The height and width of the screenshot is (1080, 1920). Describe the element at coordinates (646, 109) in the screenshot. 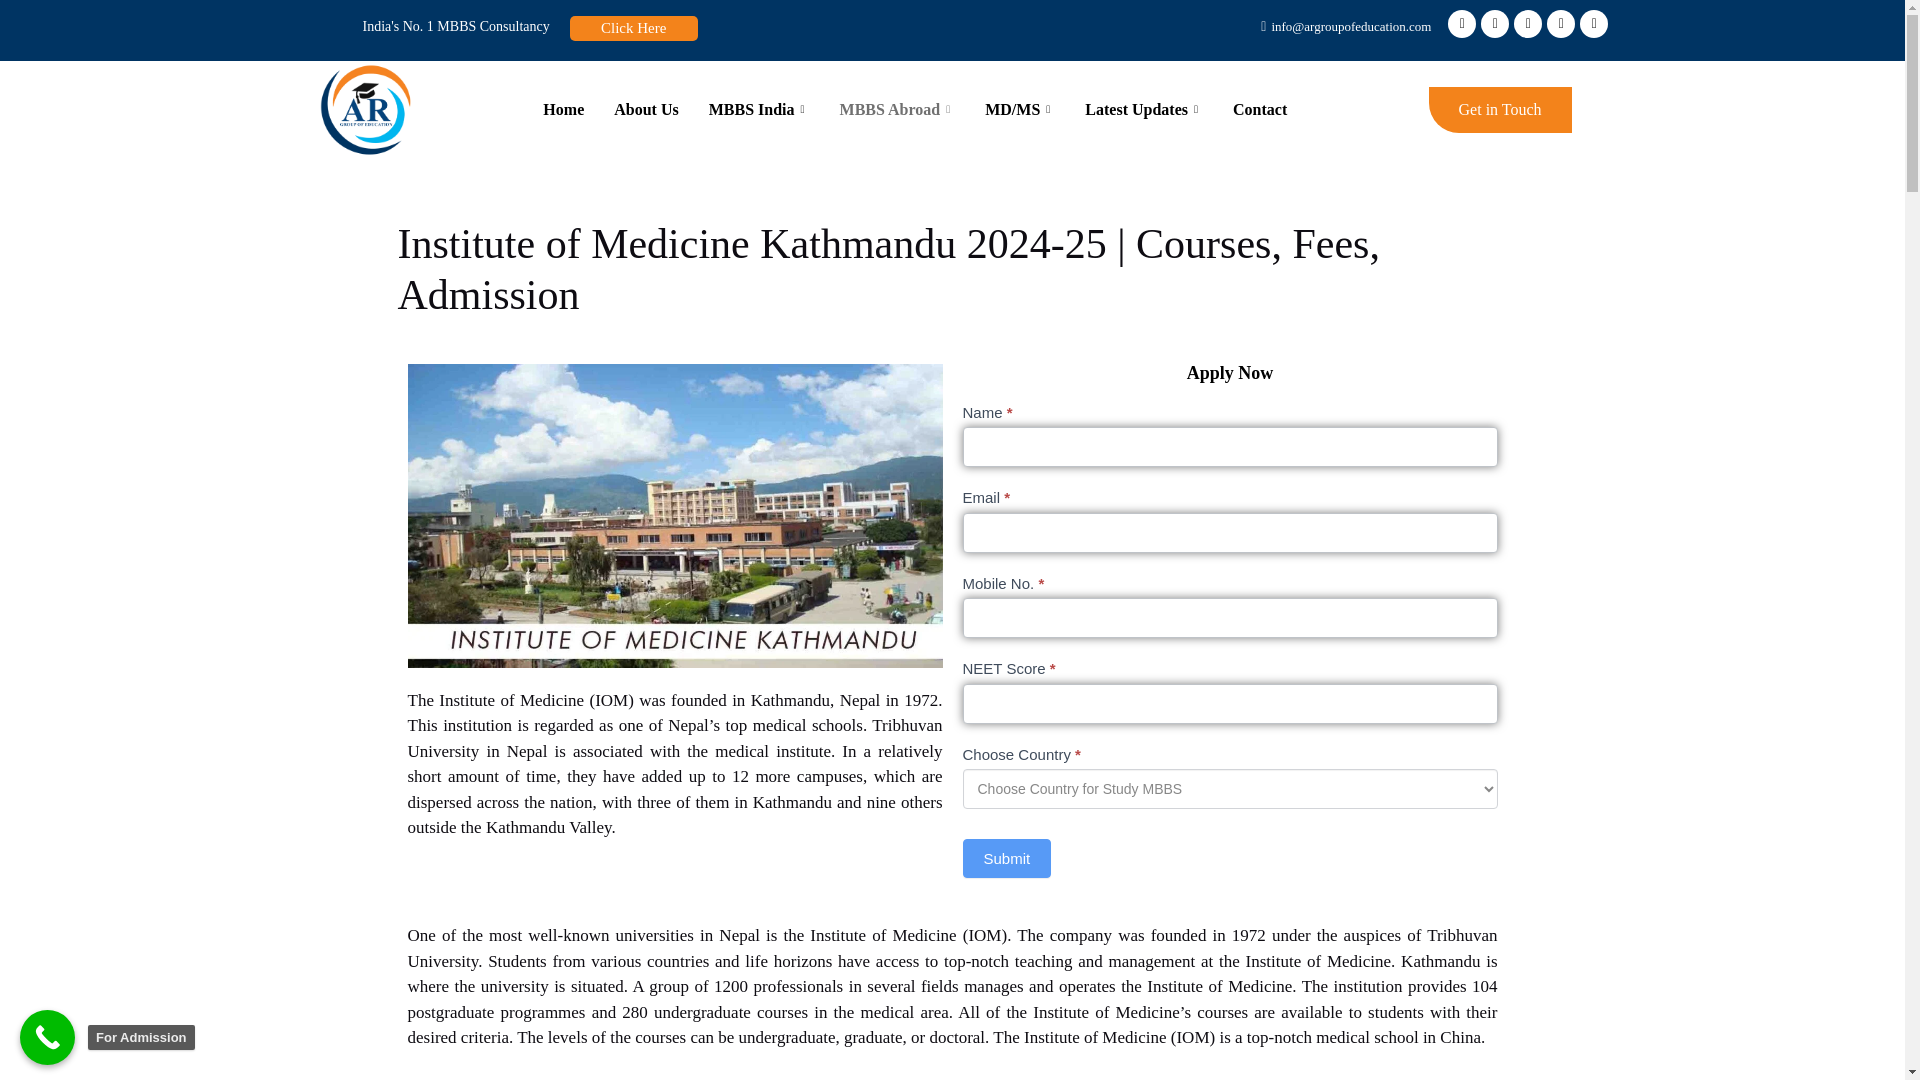

I see `About Us` at that location.